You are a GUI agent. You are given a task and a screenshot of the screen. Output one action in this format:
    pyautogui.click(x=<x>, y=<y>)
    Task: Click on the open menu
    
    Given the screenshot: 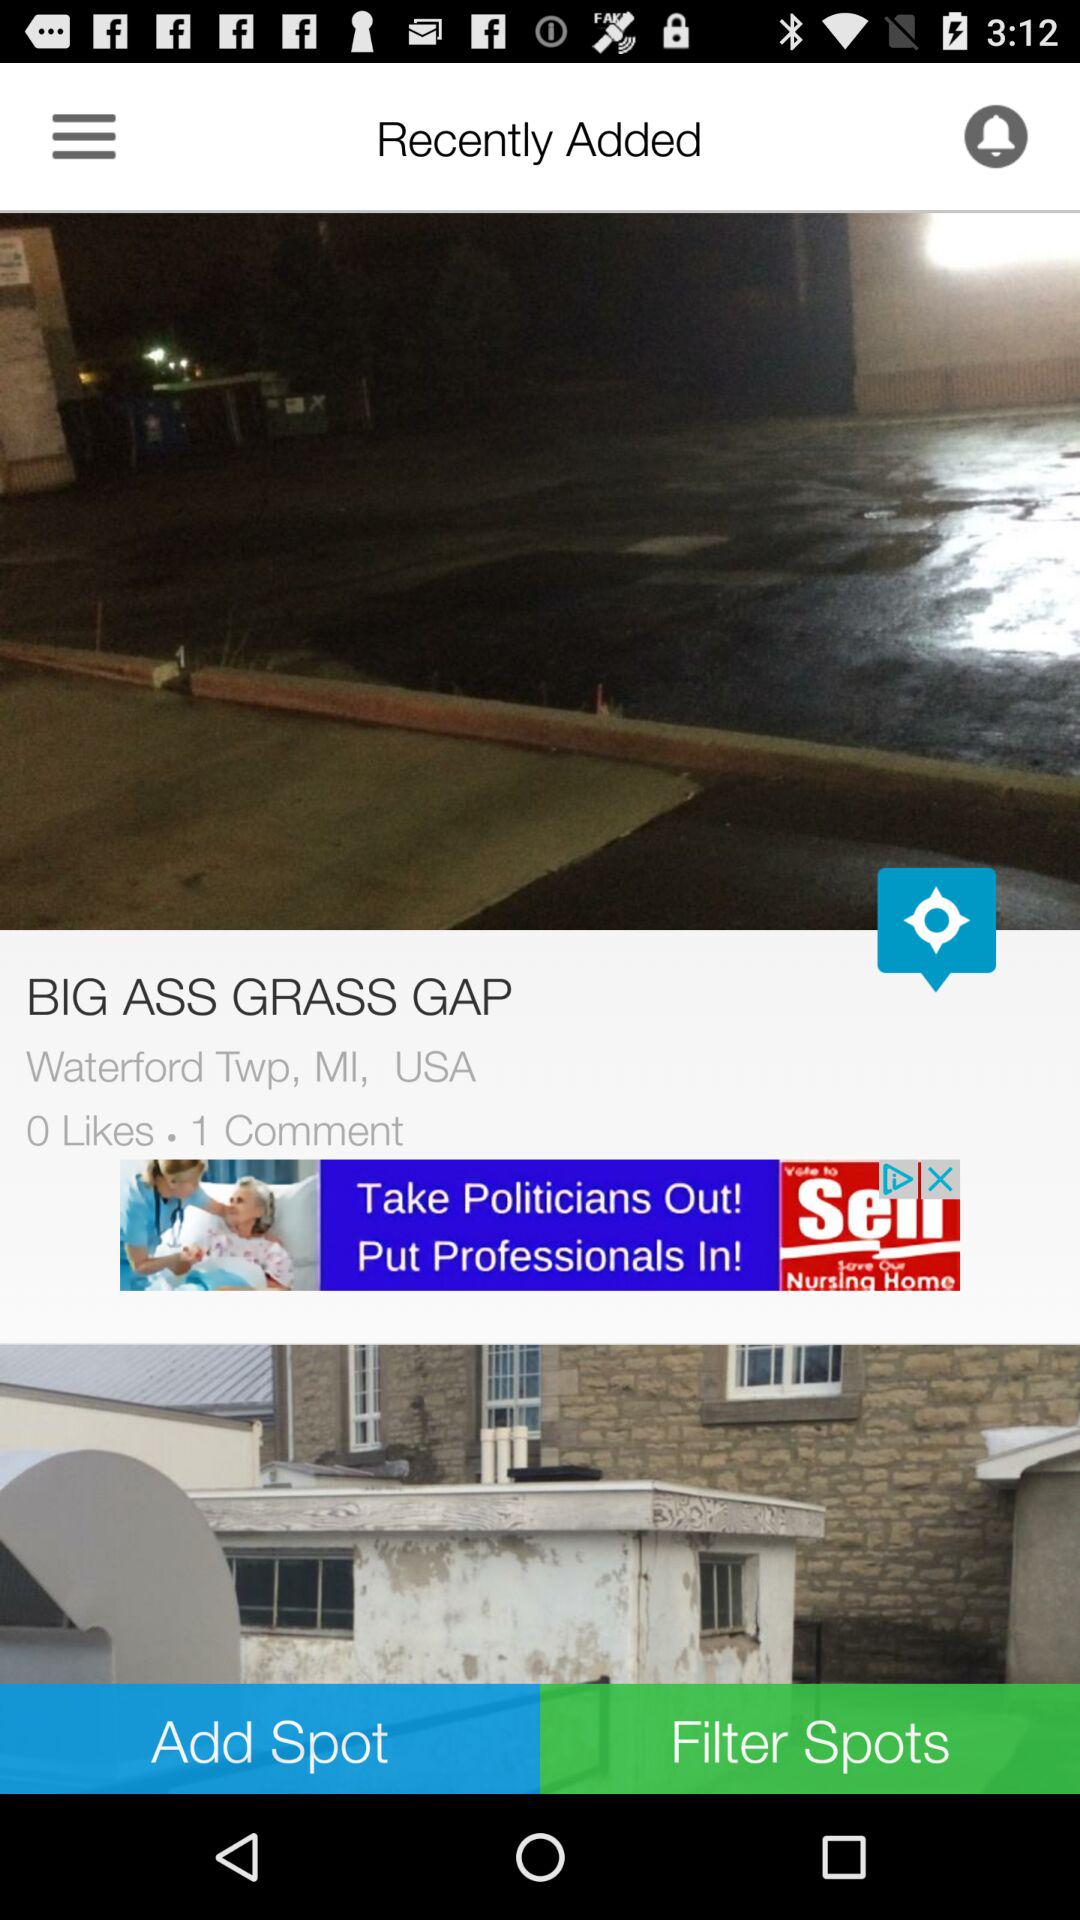 What is the action you would take?
    pyautogui.click(x=84, y=136)
    